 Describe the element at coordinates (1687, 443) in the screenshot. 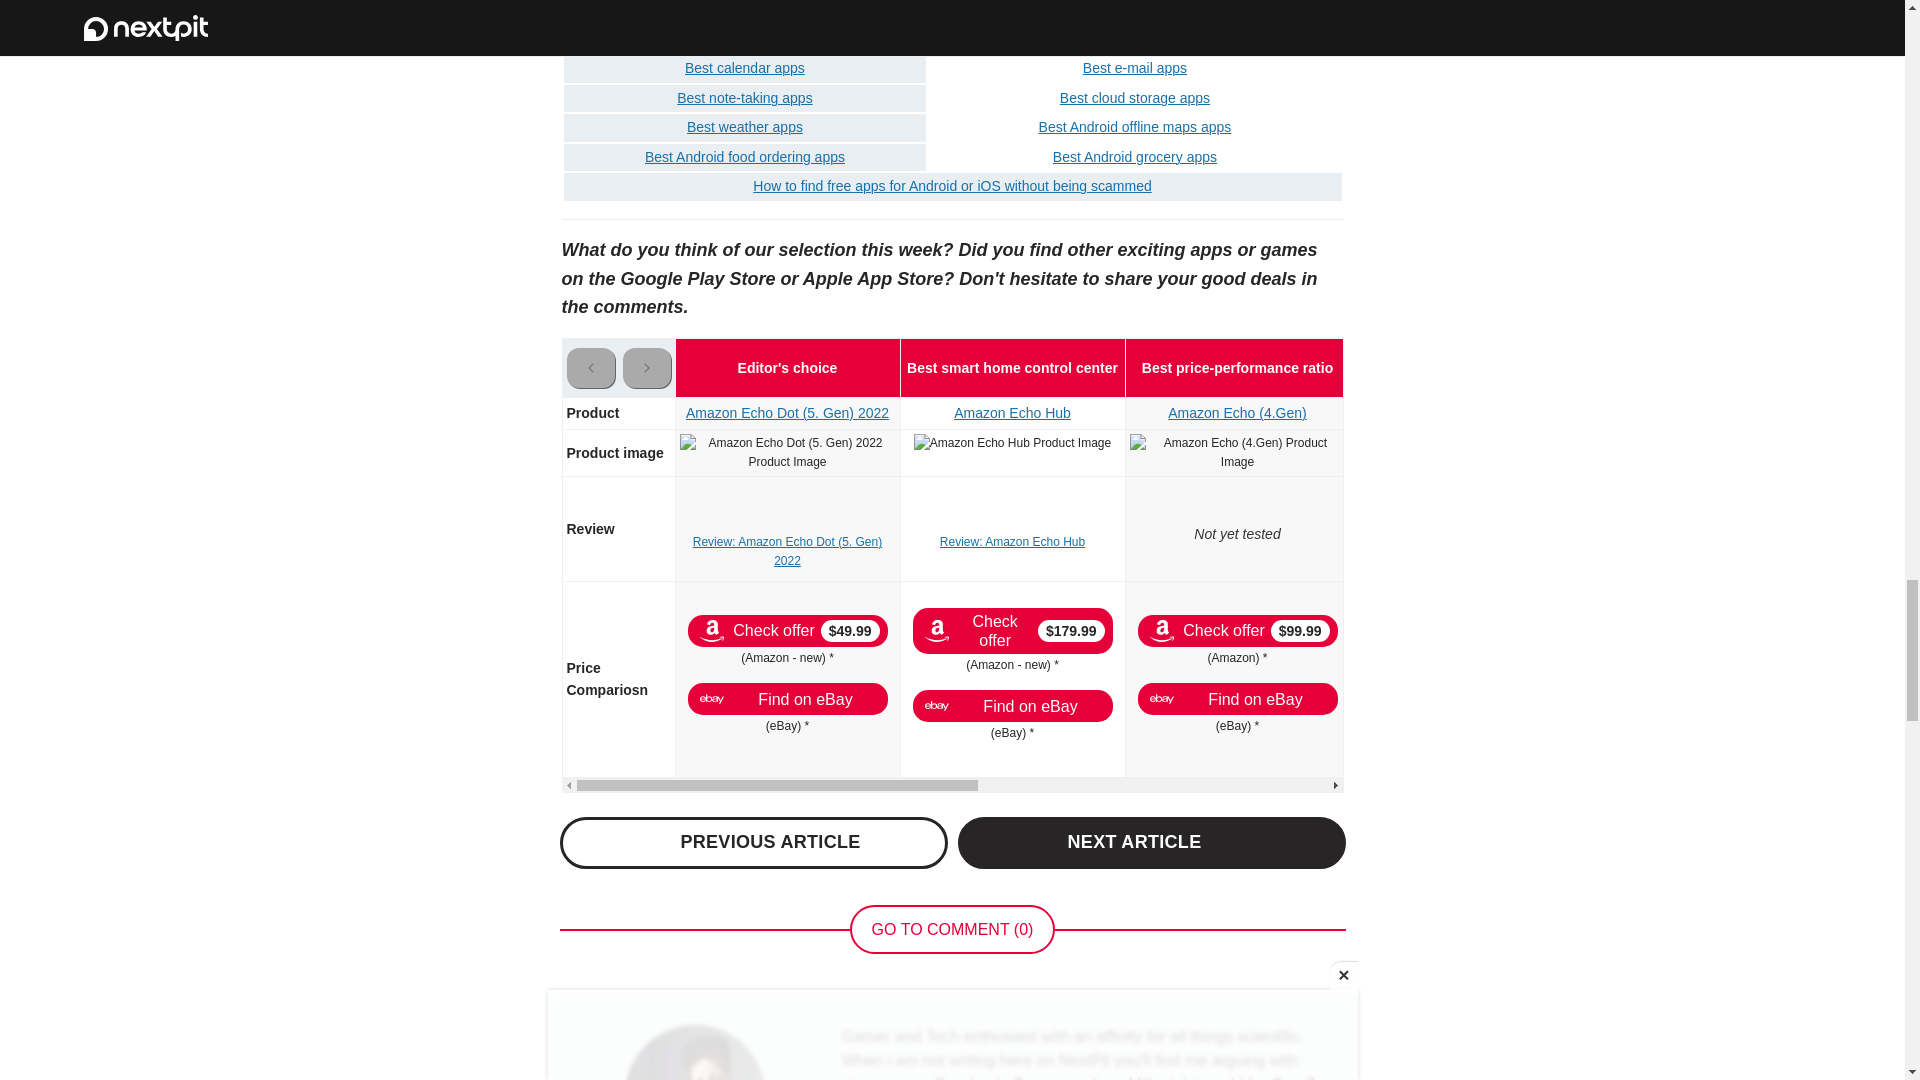

I see `Amazon Echo Sub Product Image` at that location.